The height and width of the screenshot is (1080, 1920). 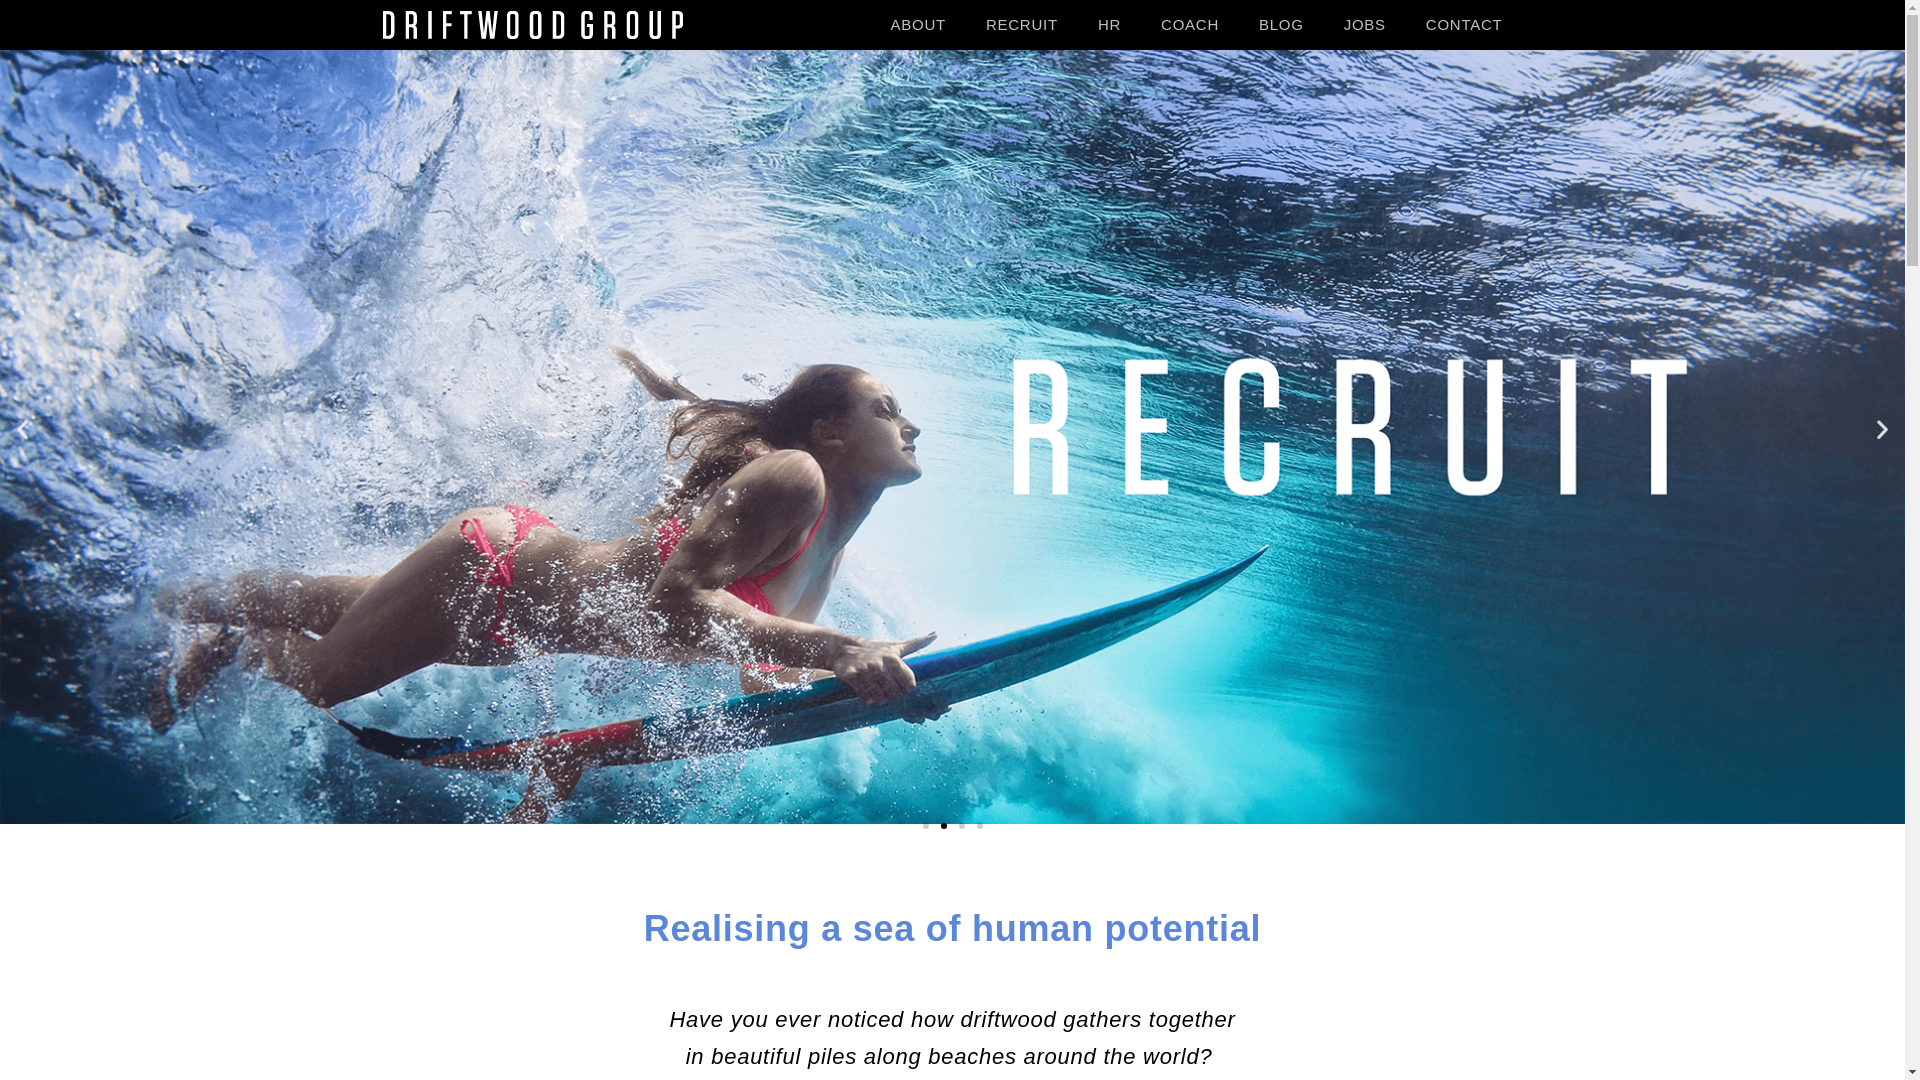 I want to click on BLOG, so click(x=1282, y=25).